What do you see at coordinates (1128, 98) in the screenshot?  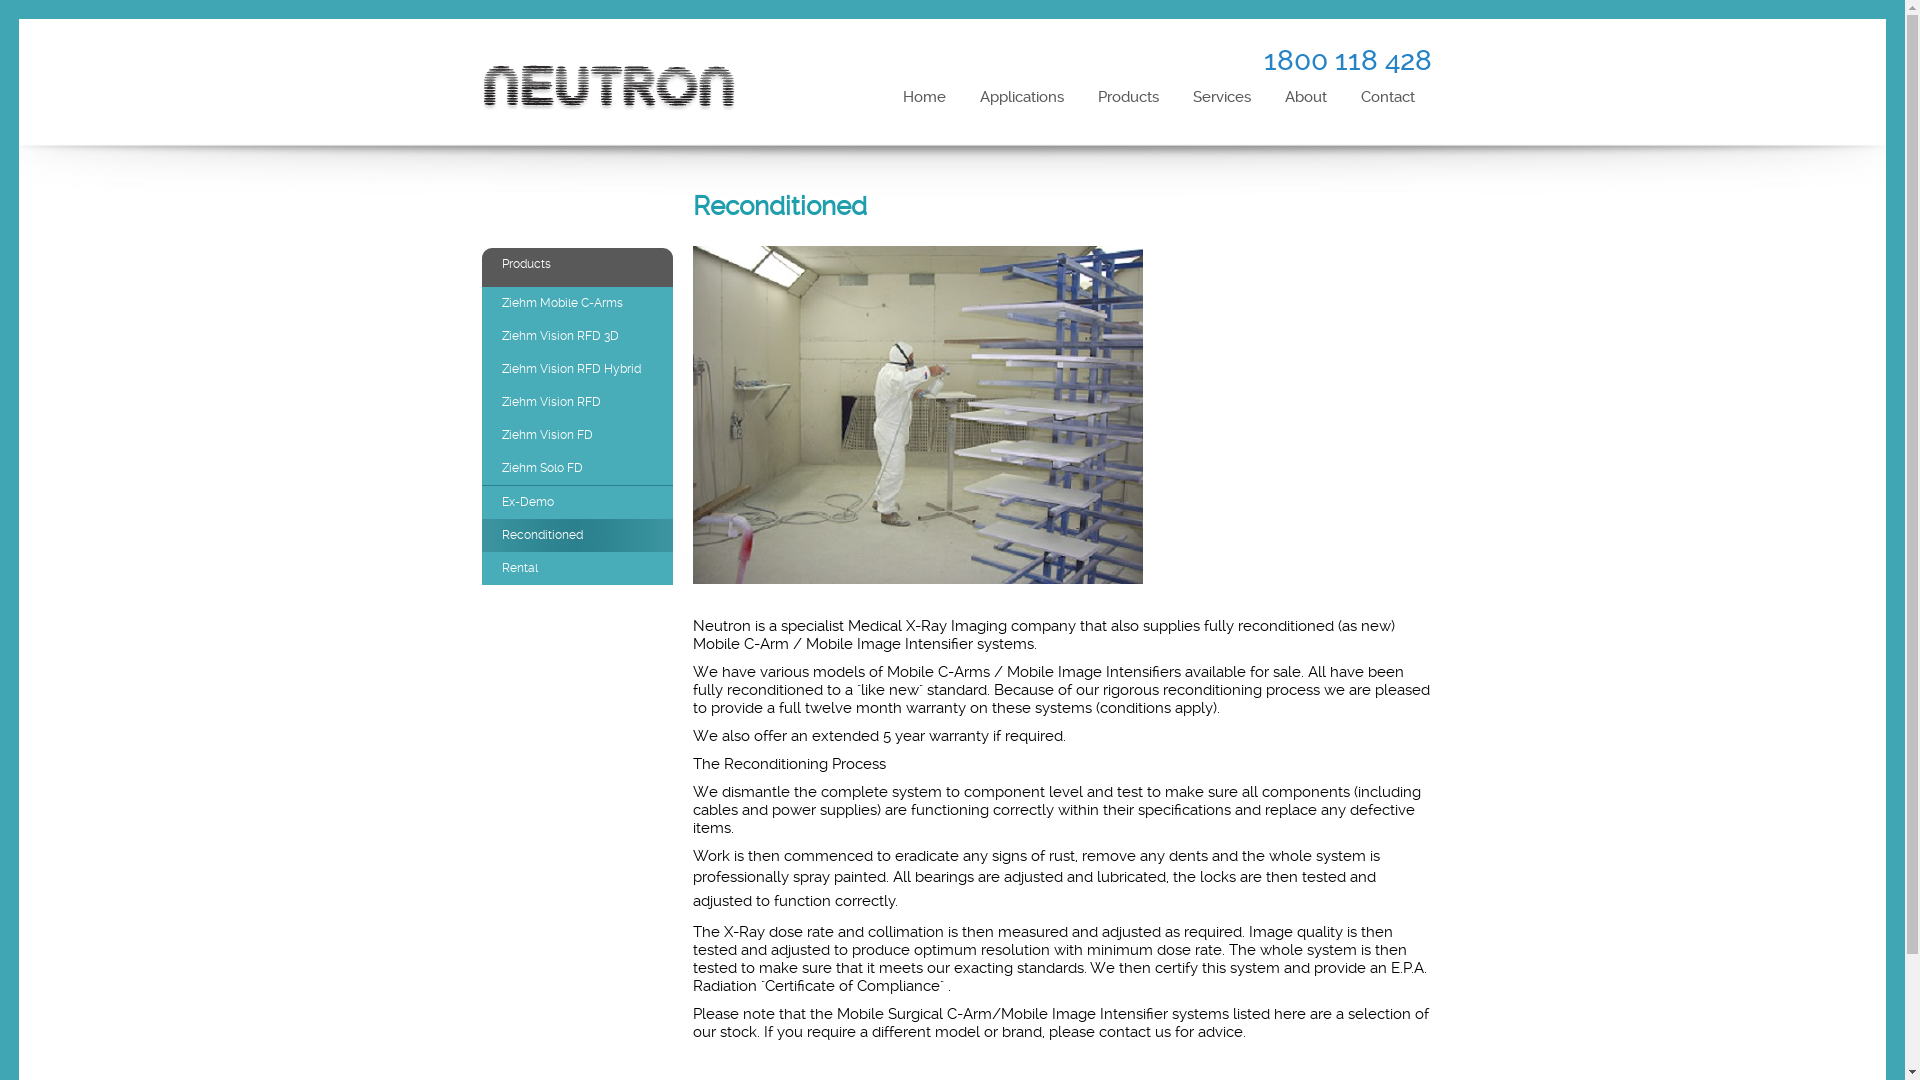 I see `Products` at bounding box center [1128, 98].